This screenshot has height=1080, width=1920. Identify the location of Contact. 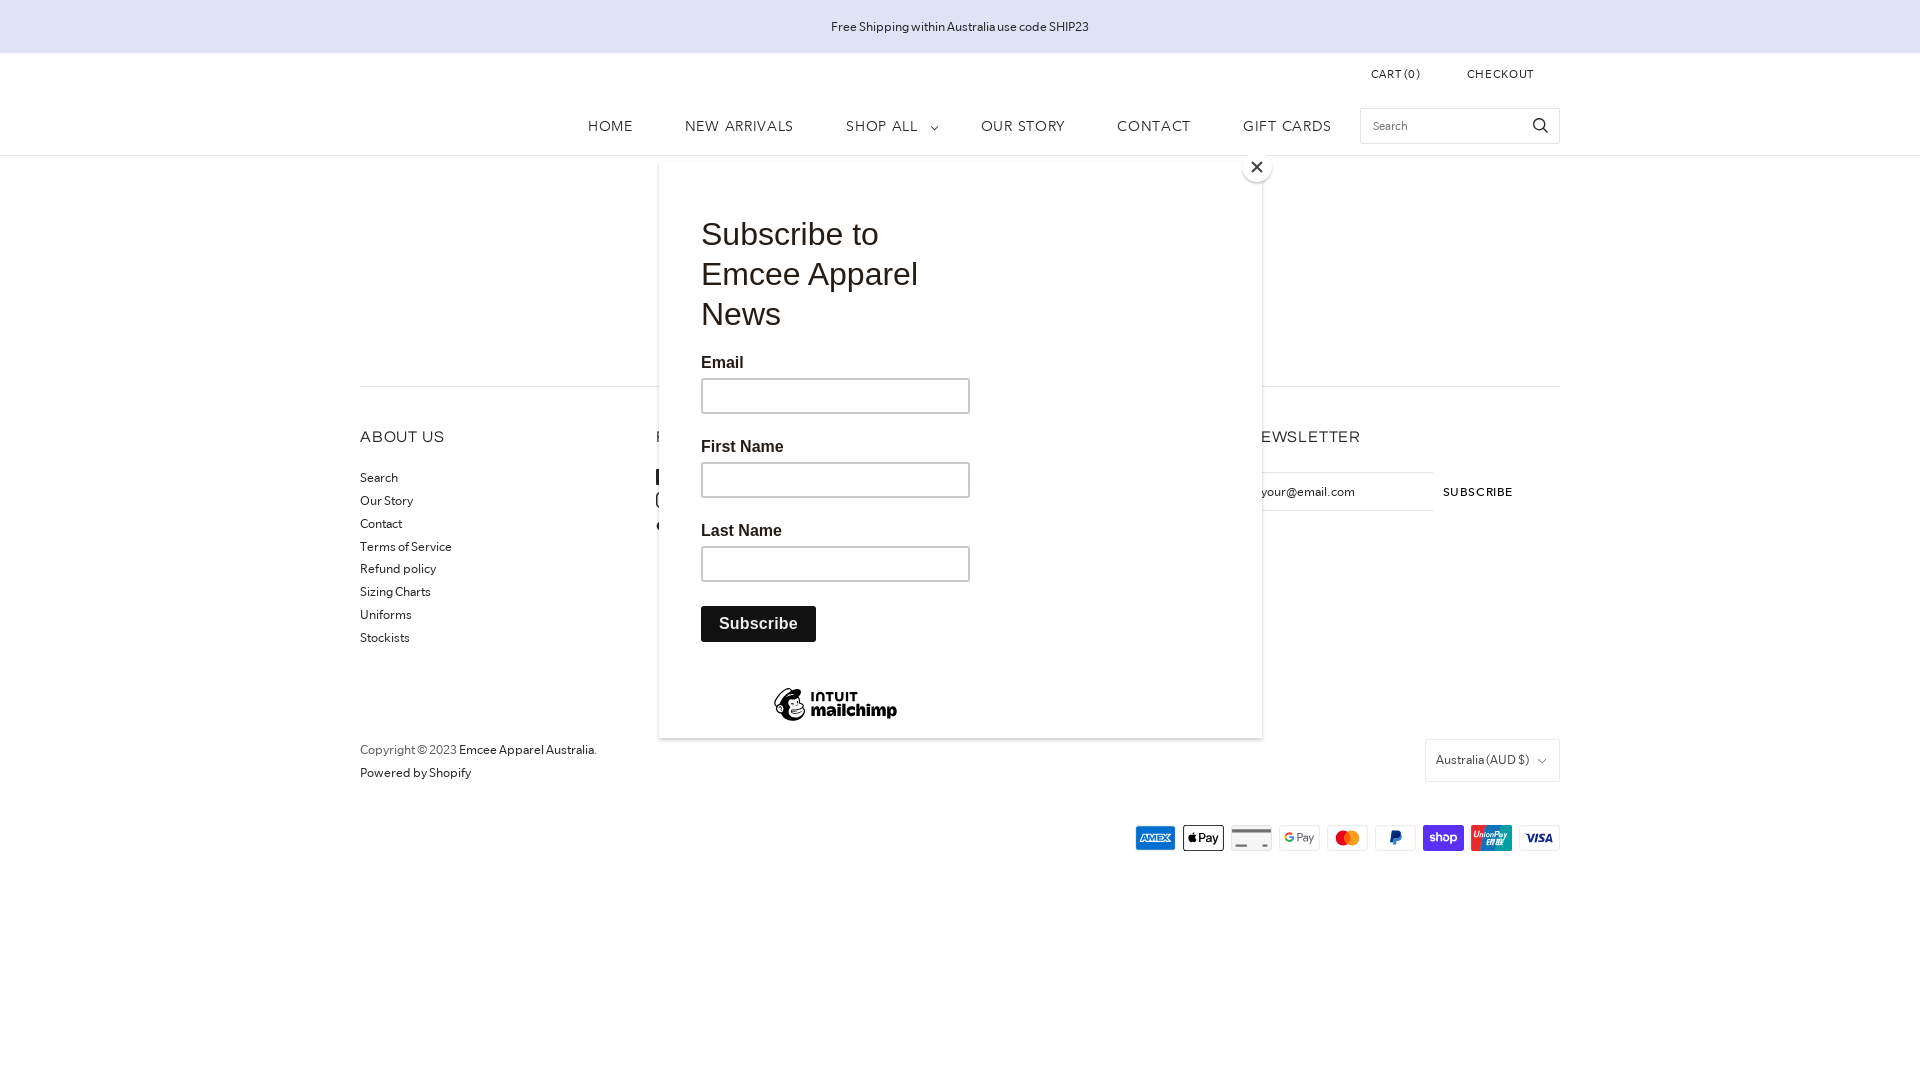
(381, 524).